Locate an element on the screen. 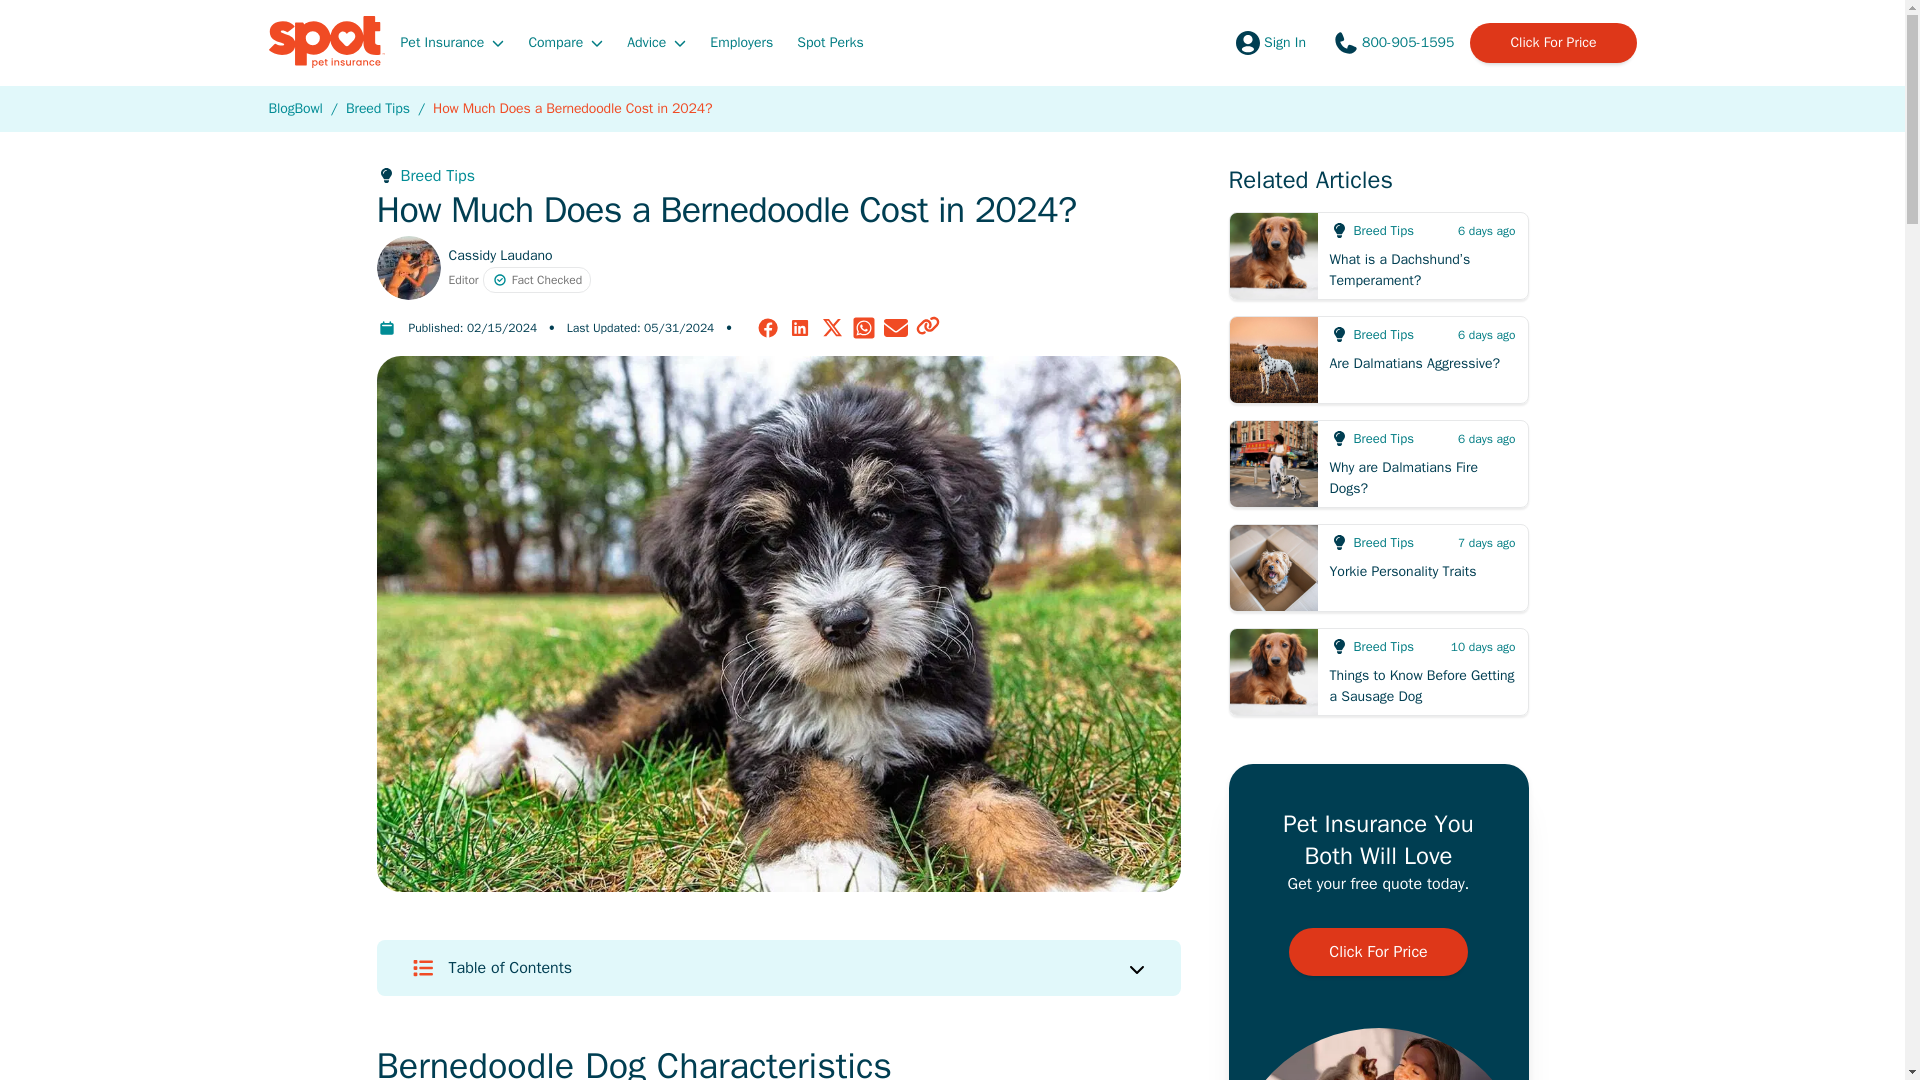 The image size is (1920, 1080). Sign in to the Member Center is located at coordinates (1268, 42).